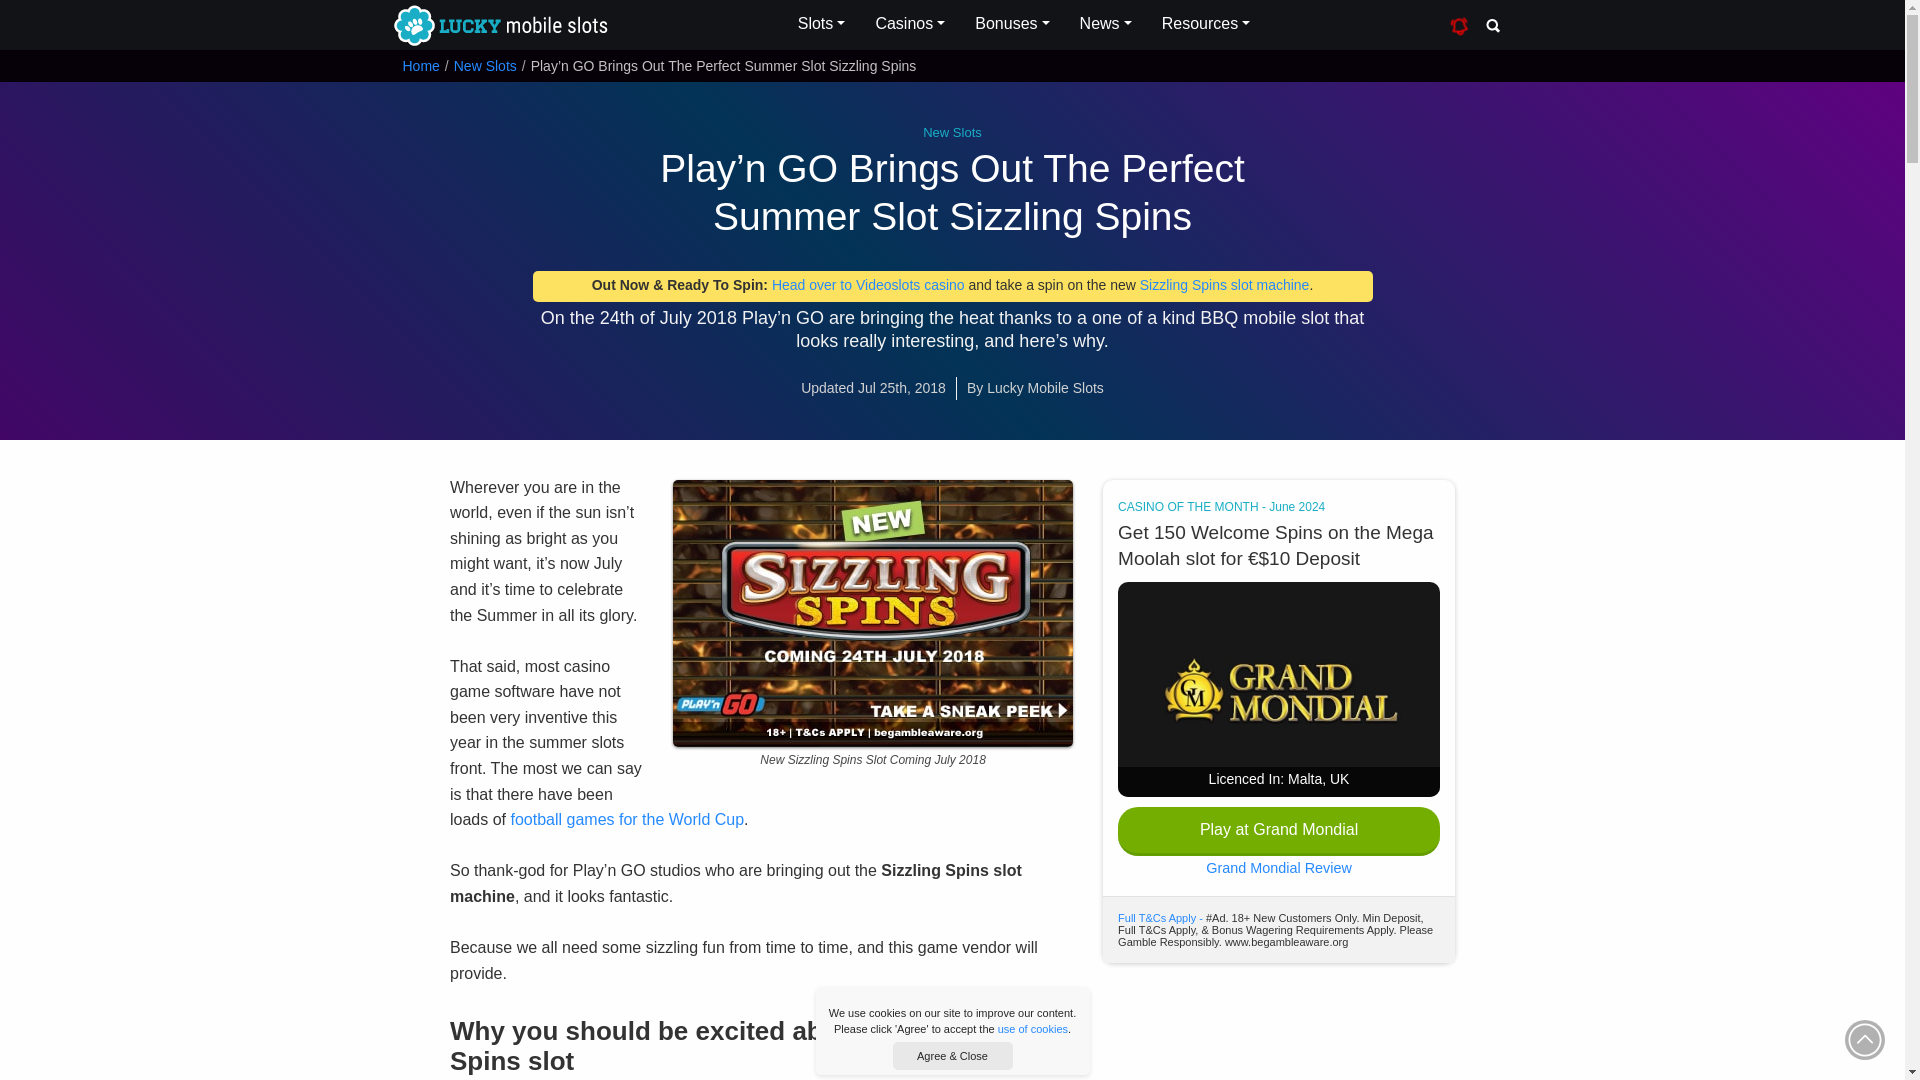 Image resolution: width=1920 pixels, height=1080 pixels. I want to click on Casinos, so click(910, 24).